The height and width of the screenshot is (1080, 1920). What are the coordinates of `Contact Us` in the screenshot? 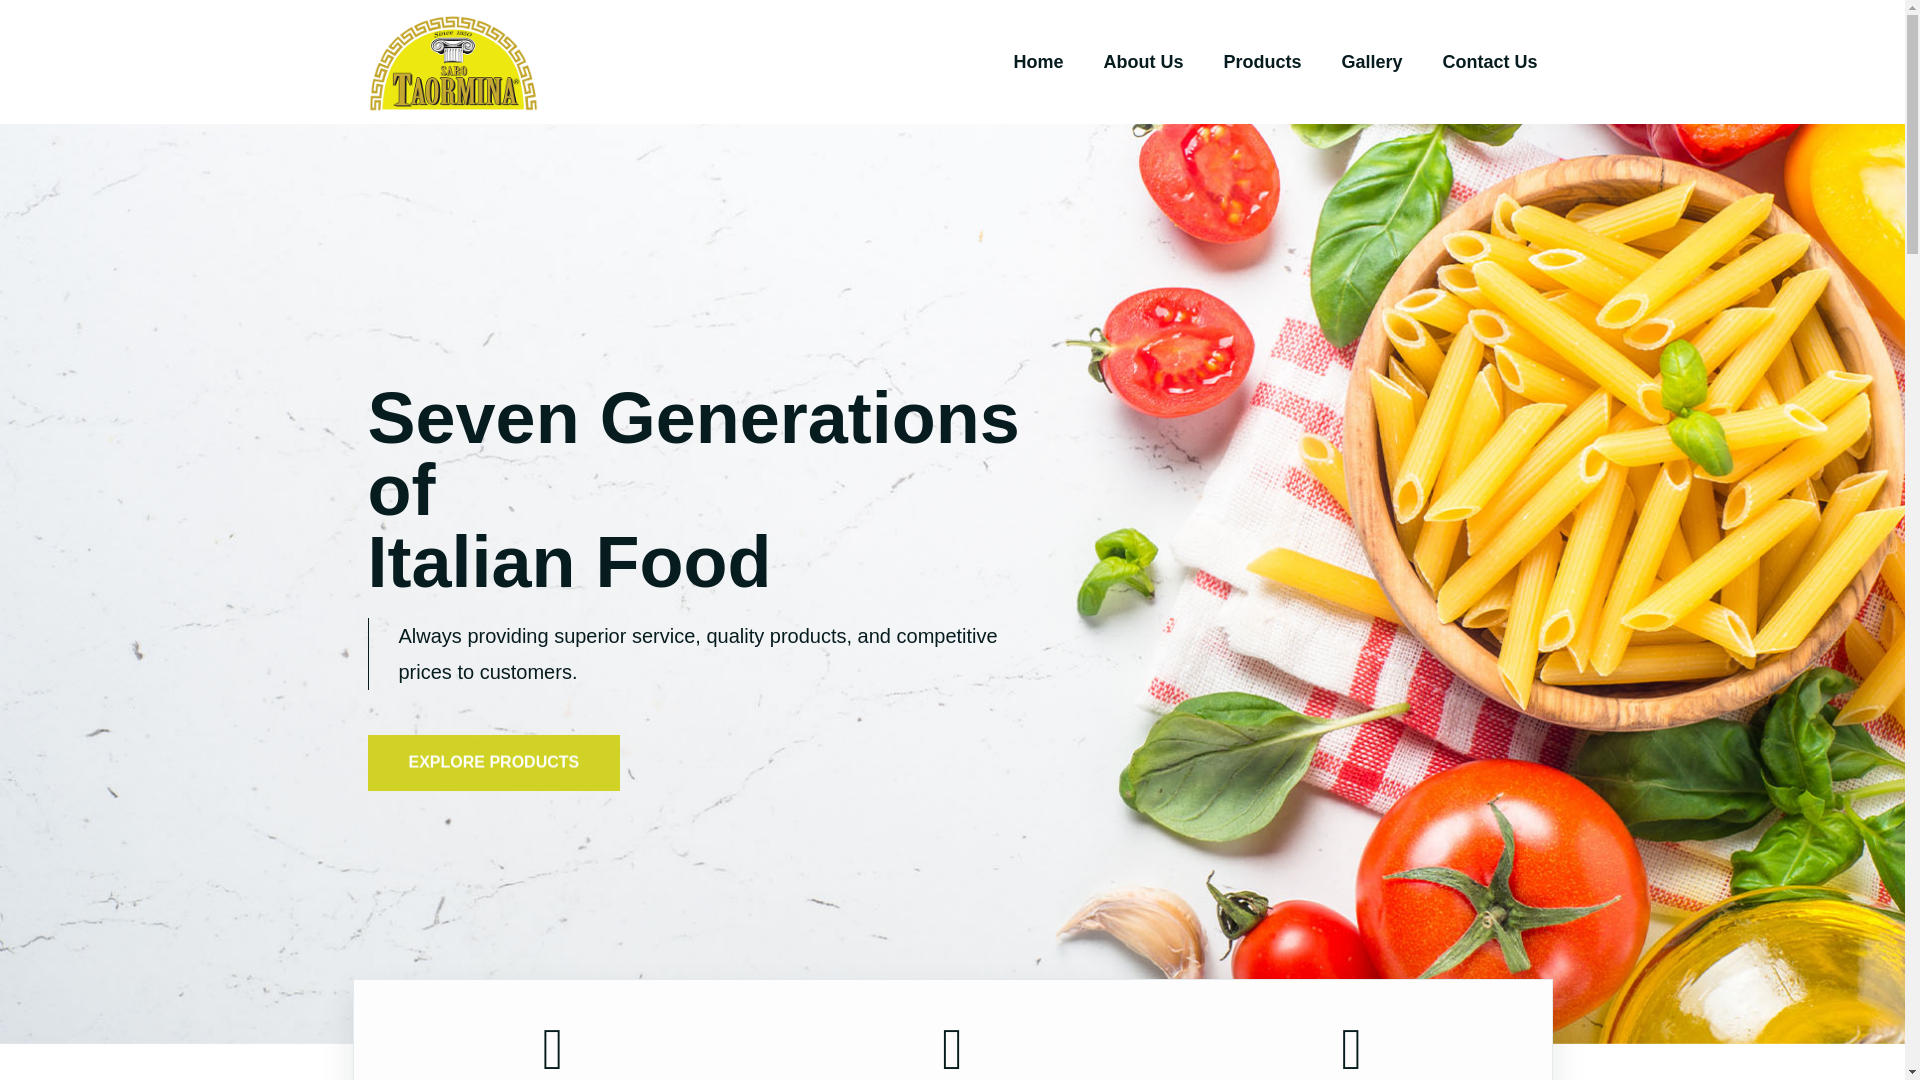 It's located at (1484, 62).